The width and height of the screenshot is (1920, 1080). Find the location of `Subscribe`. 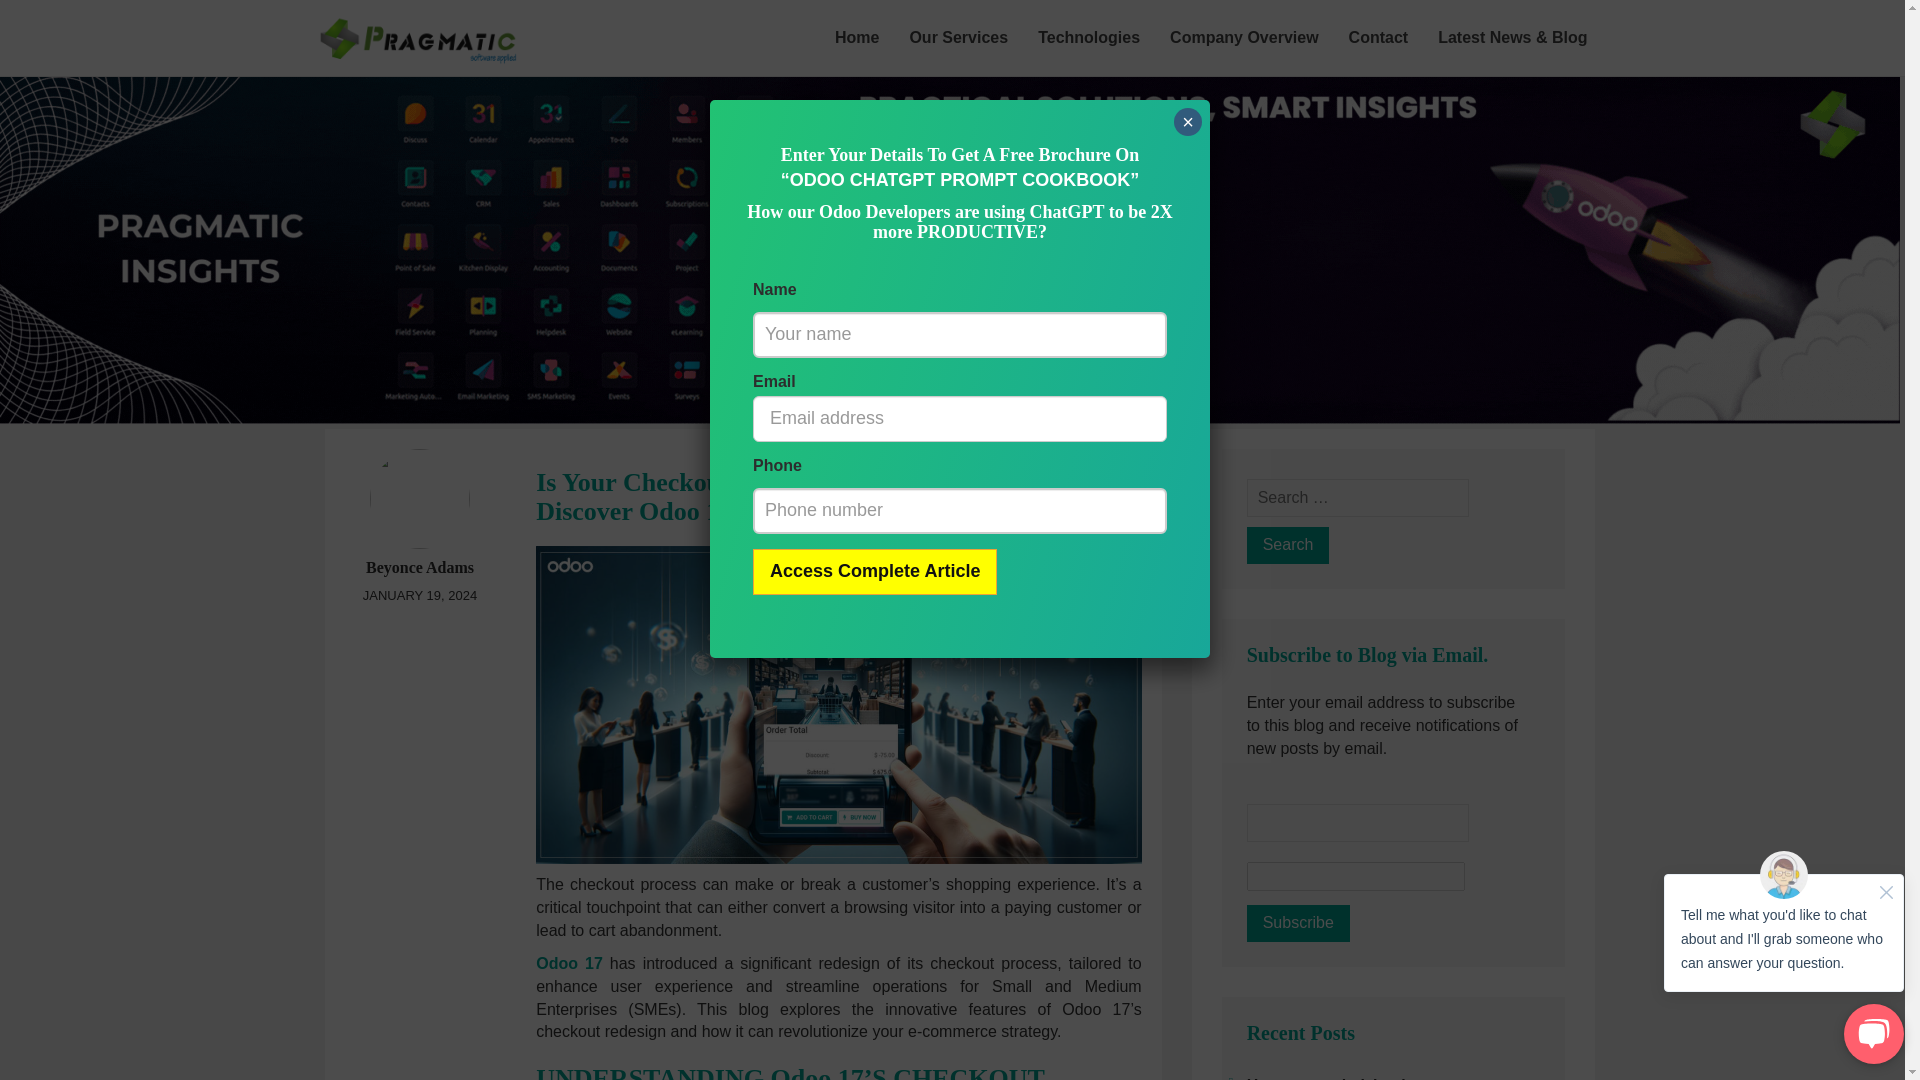

Subscribe is located at coordinates (1298, 923).